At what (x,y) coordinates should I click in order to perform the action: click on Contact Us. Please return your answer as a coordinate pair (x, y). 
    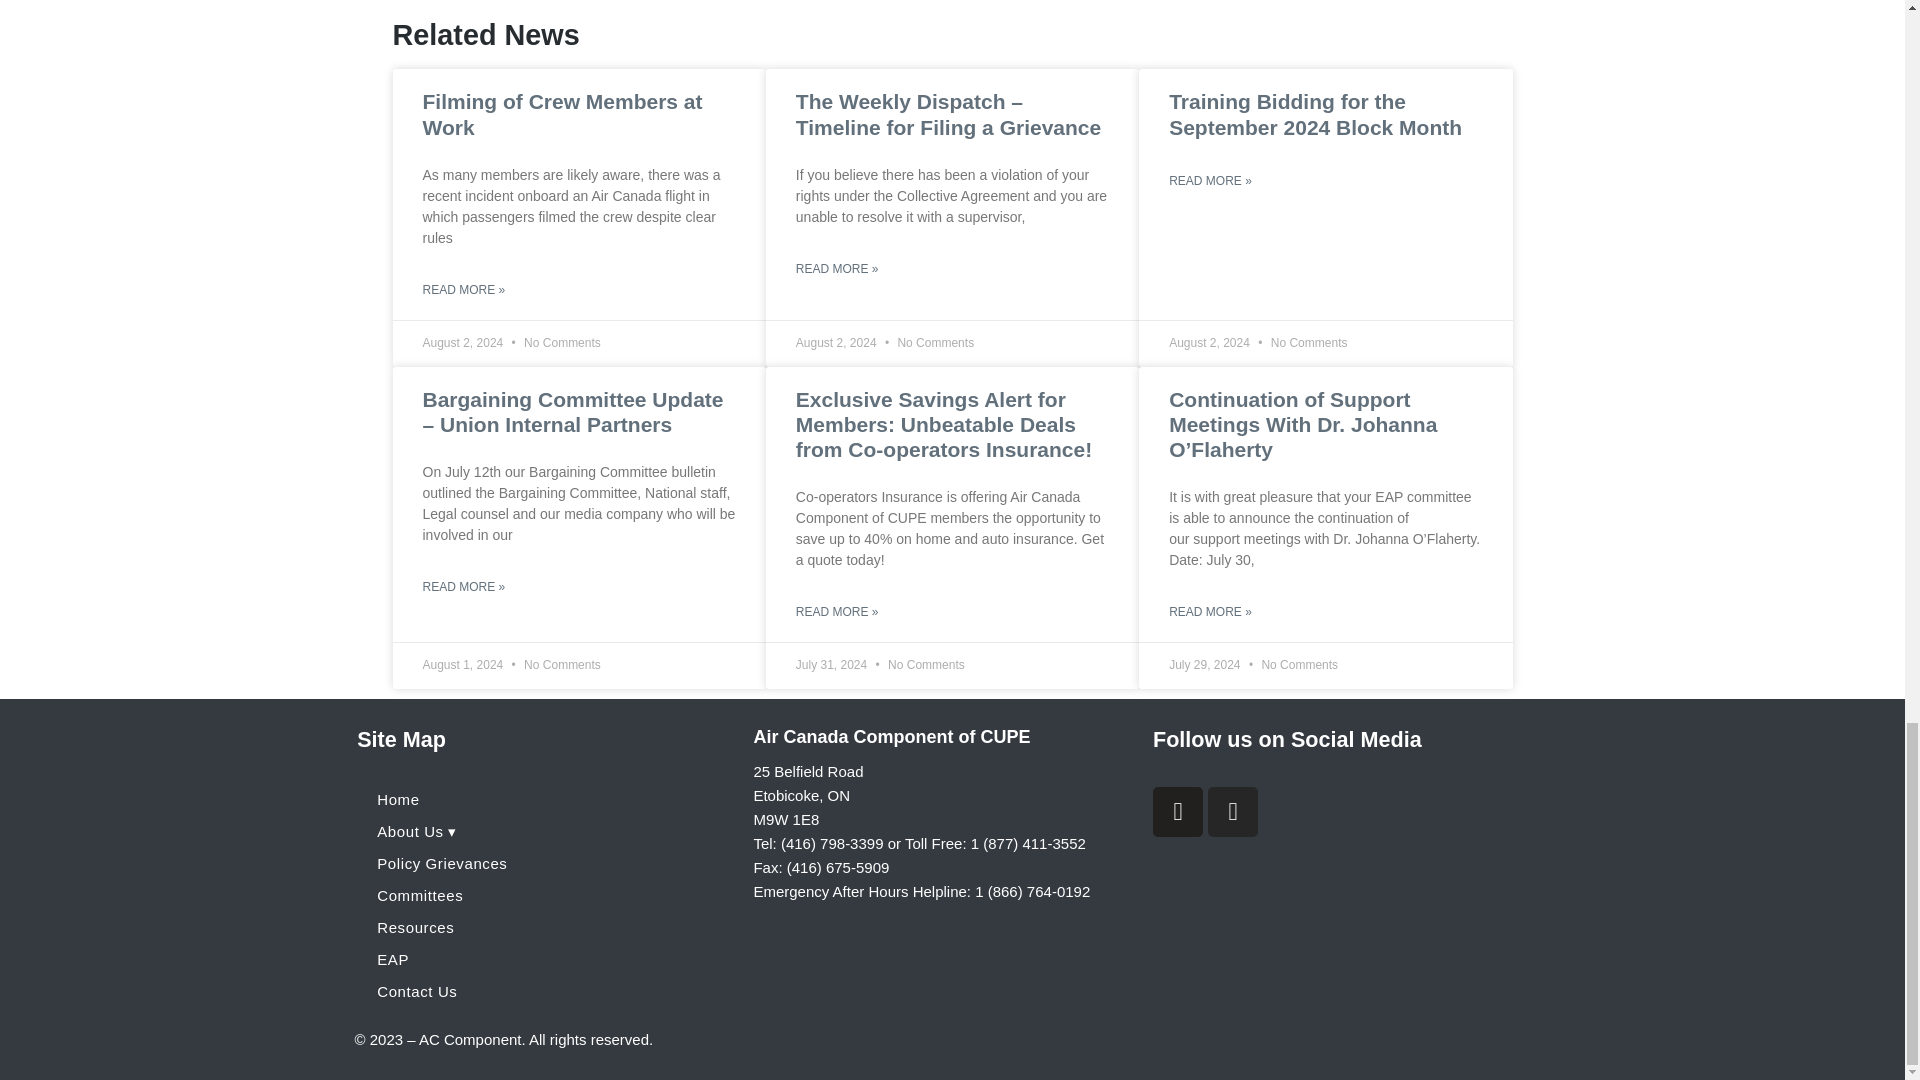
    Looking at the image, I should click on (545, 992).